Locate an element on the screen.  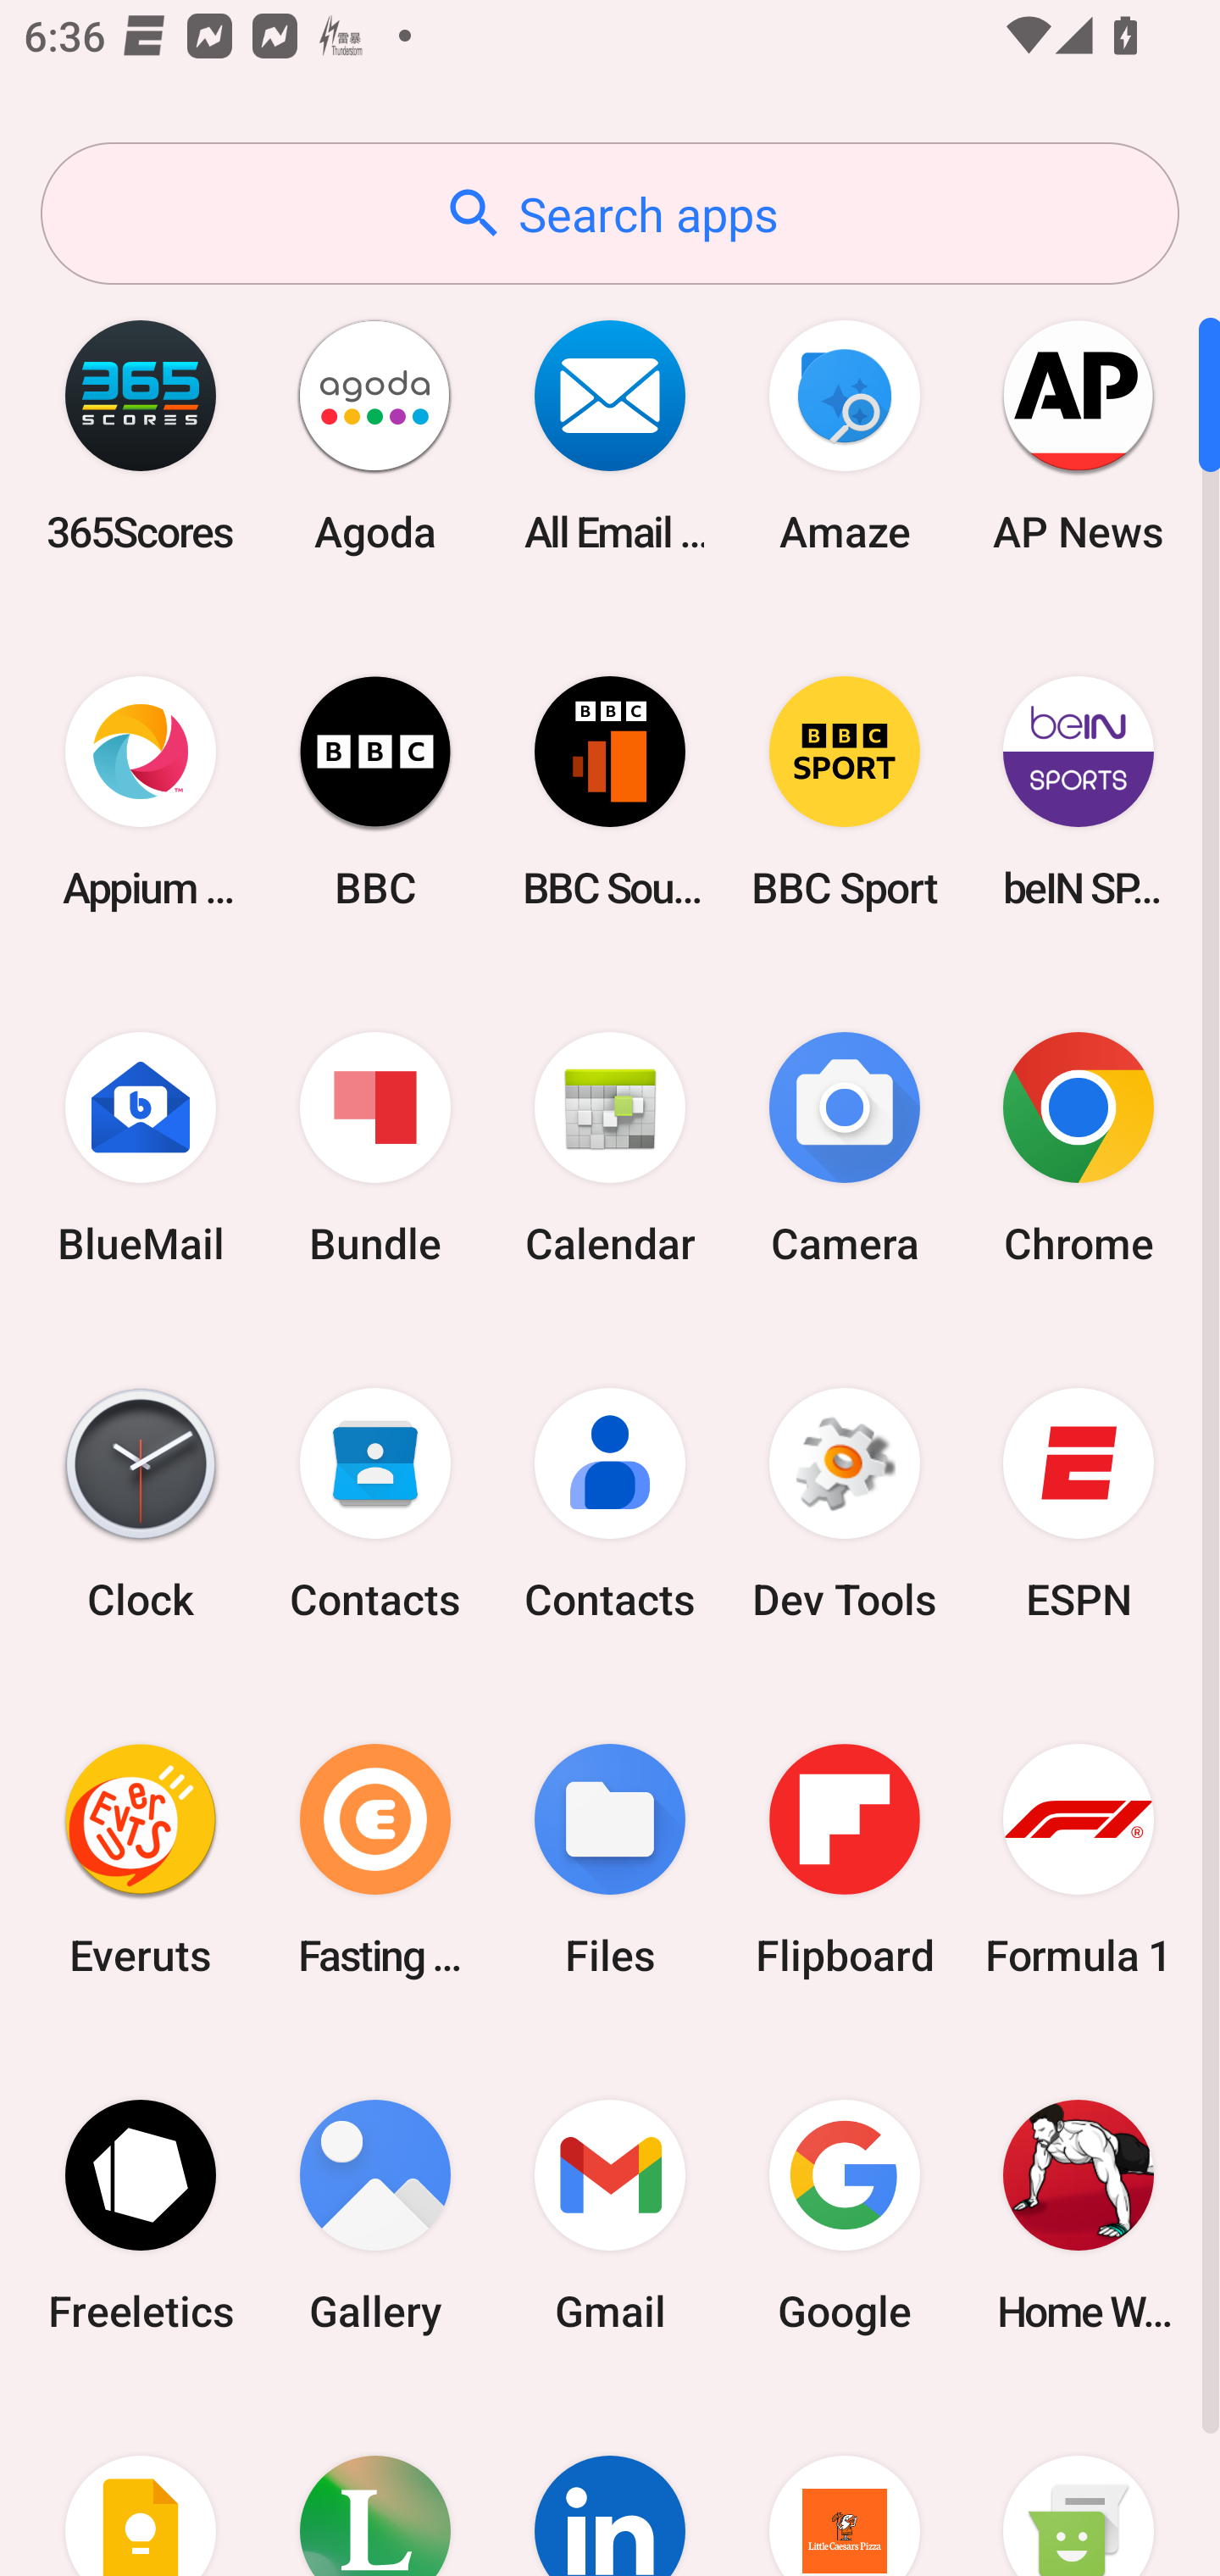
Keep Notes is located at coordinates (141, 2484).